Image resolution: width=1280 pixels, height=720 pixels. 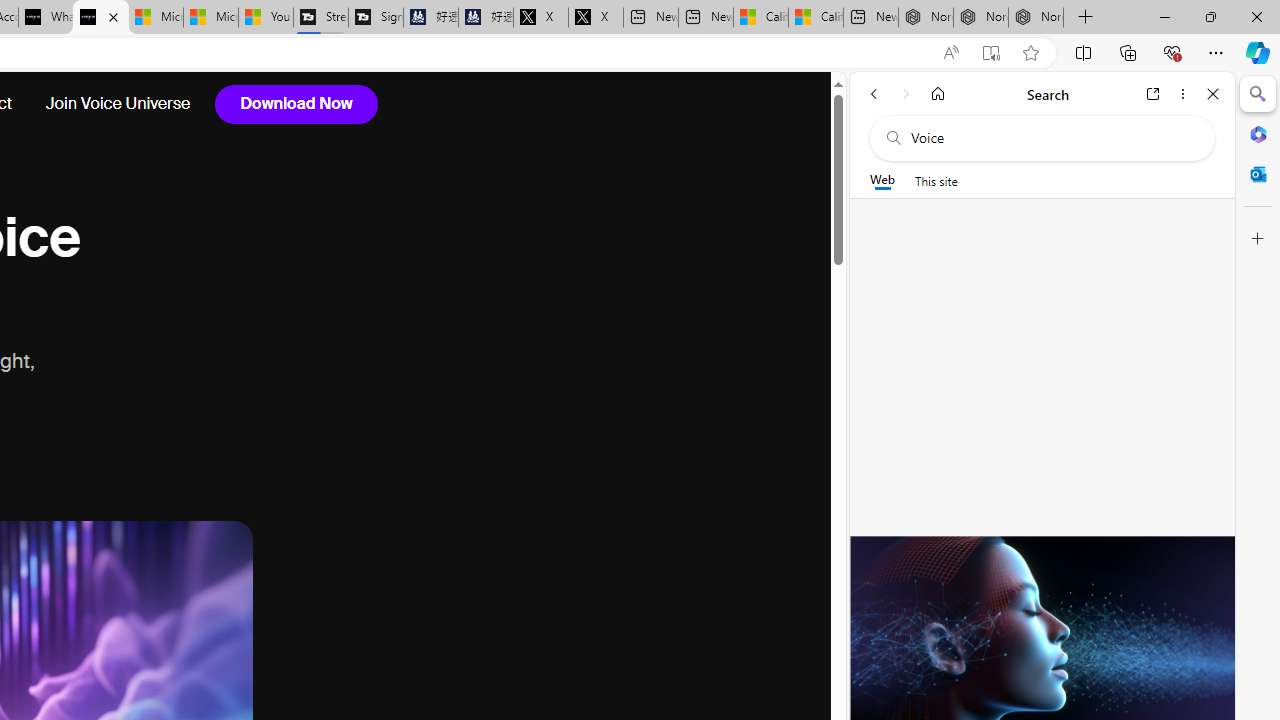 What do you see at coordinates (1052, 138) in the screenshot?
I see `Search the web` at bounding box center [1052, 138].